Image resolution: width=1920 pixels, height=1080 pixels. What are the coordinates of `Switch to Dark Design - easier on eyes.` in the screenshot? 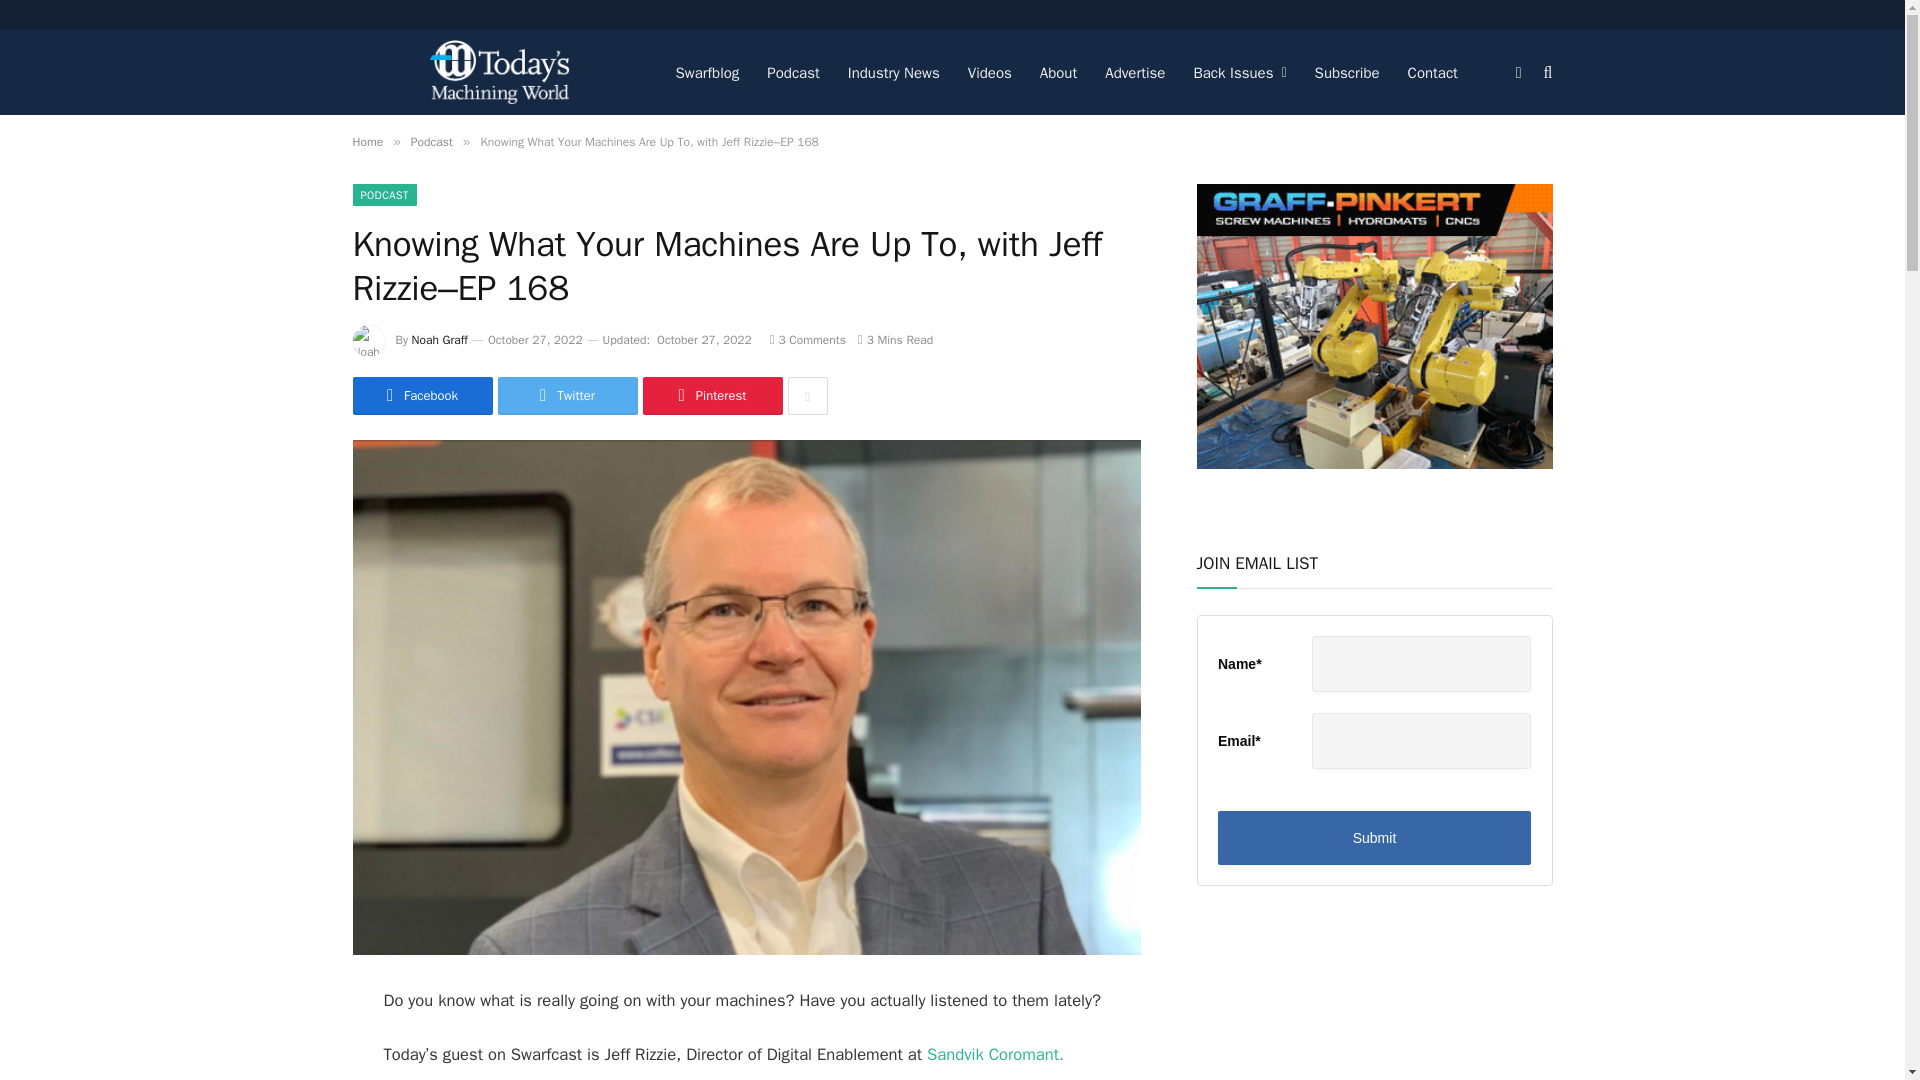 It's located at (1518, 71).